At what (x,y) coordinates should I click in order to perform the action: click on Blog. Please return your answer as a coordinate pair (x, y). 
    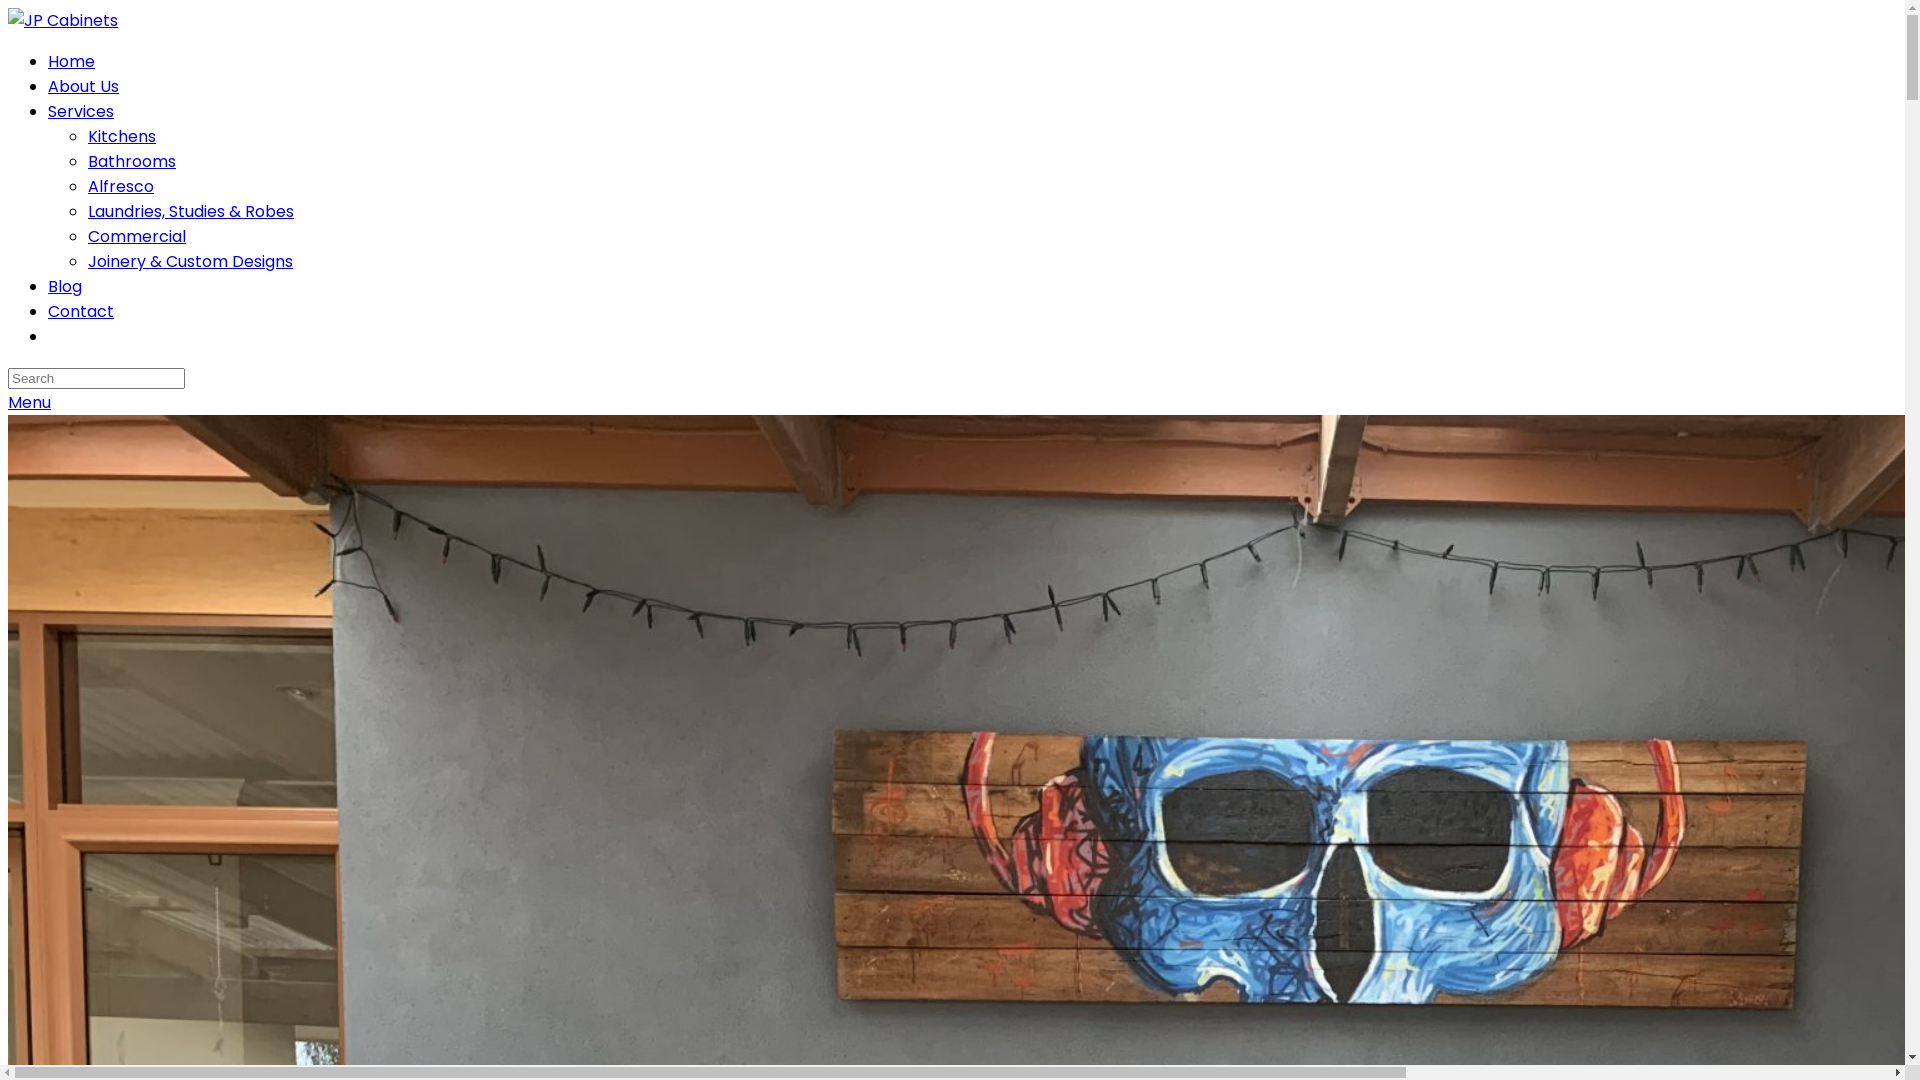
    Looking at the image, I should click on (65, 286).